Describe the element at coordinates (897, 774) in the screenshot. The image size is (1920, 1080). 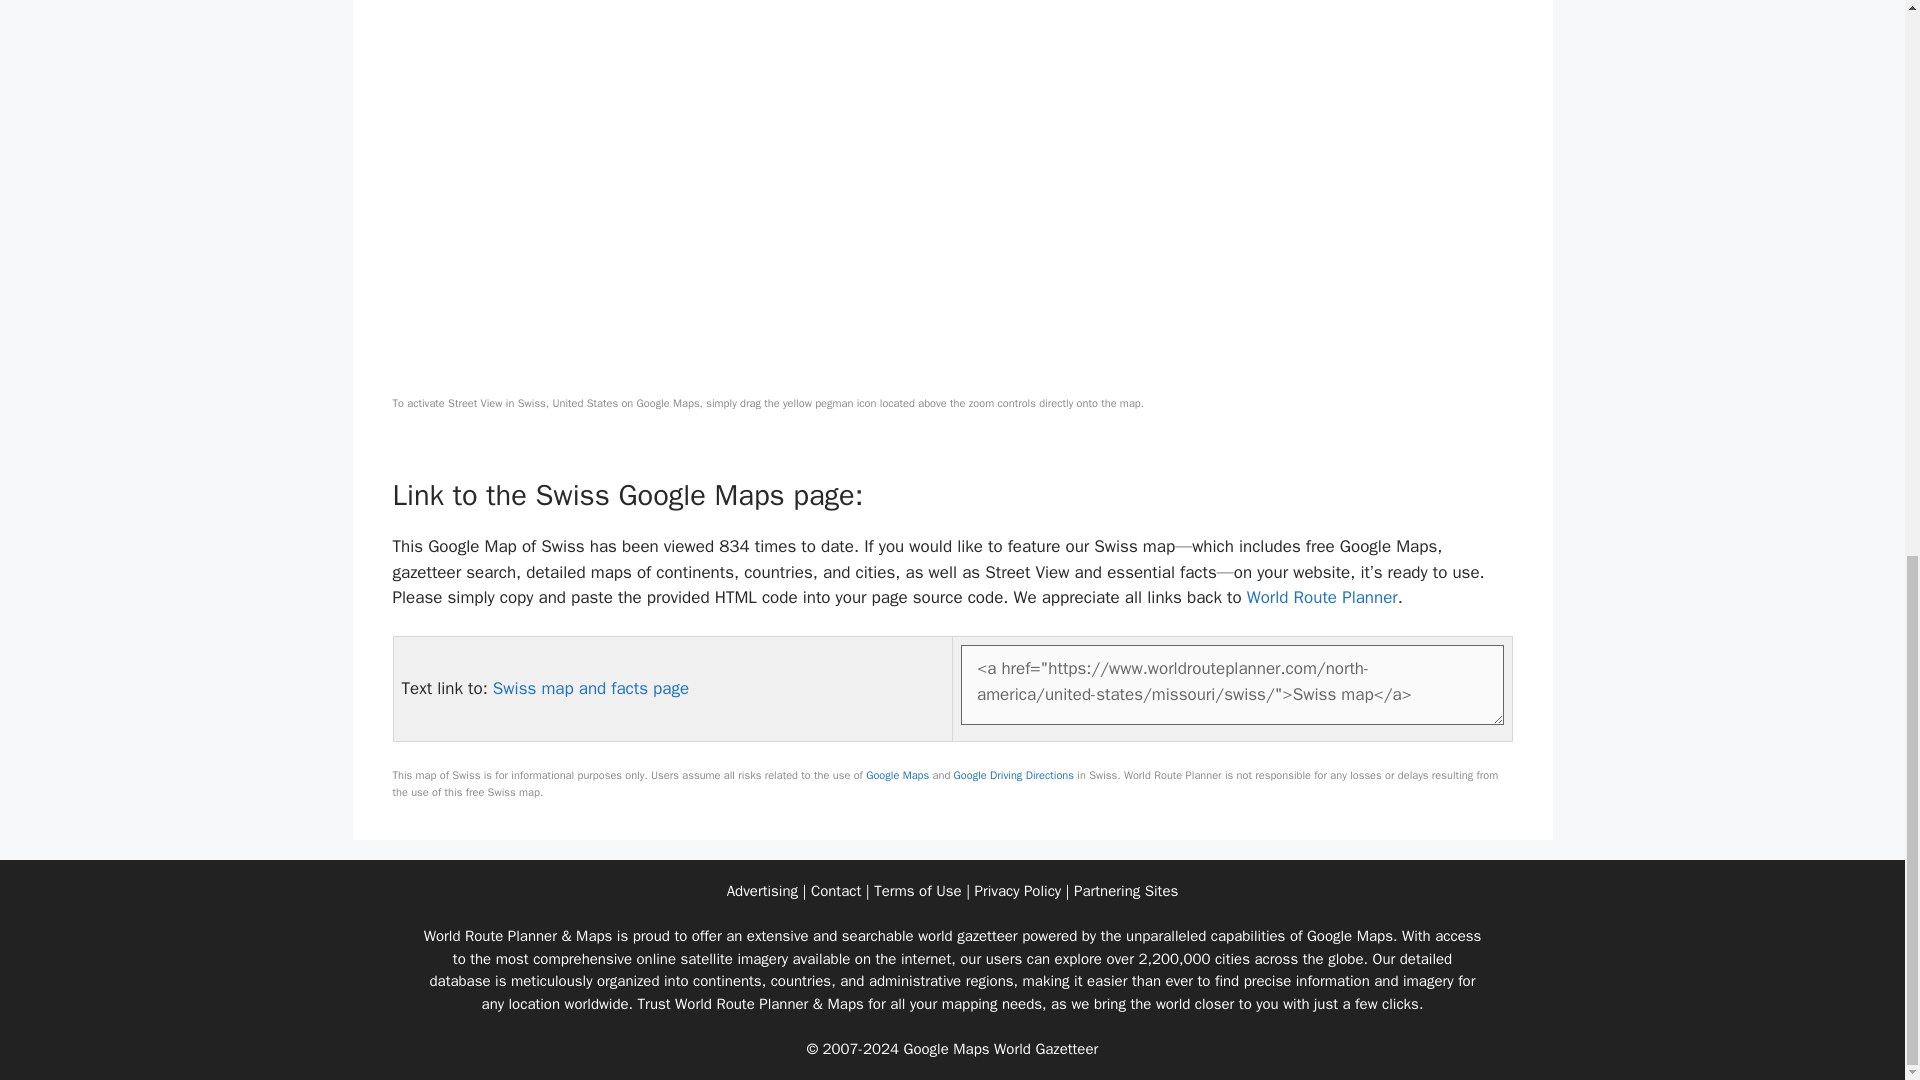
I see `Google Maps` at that location.